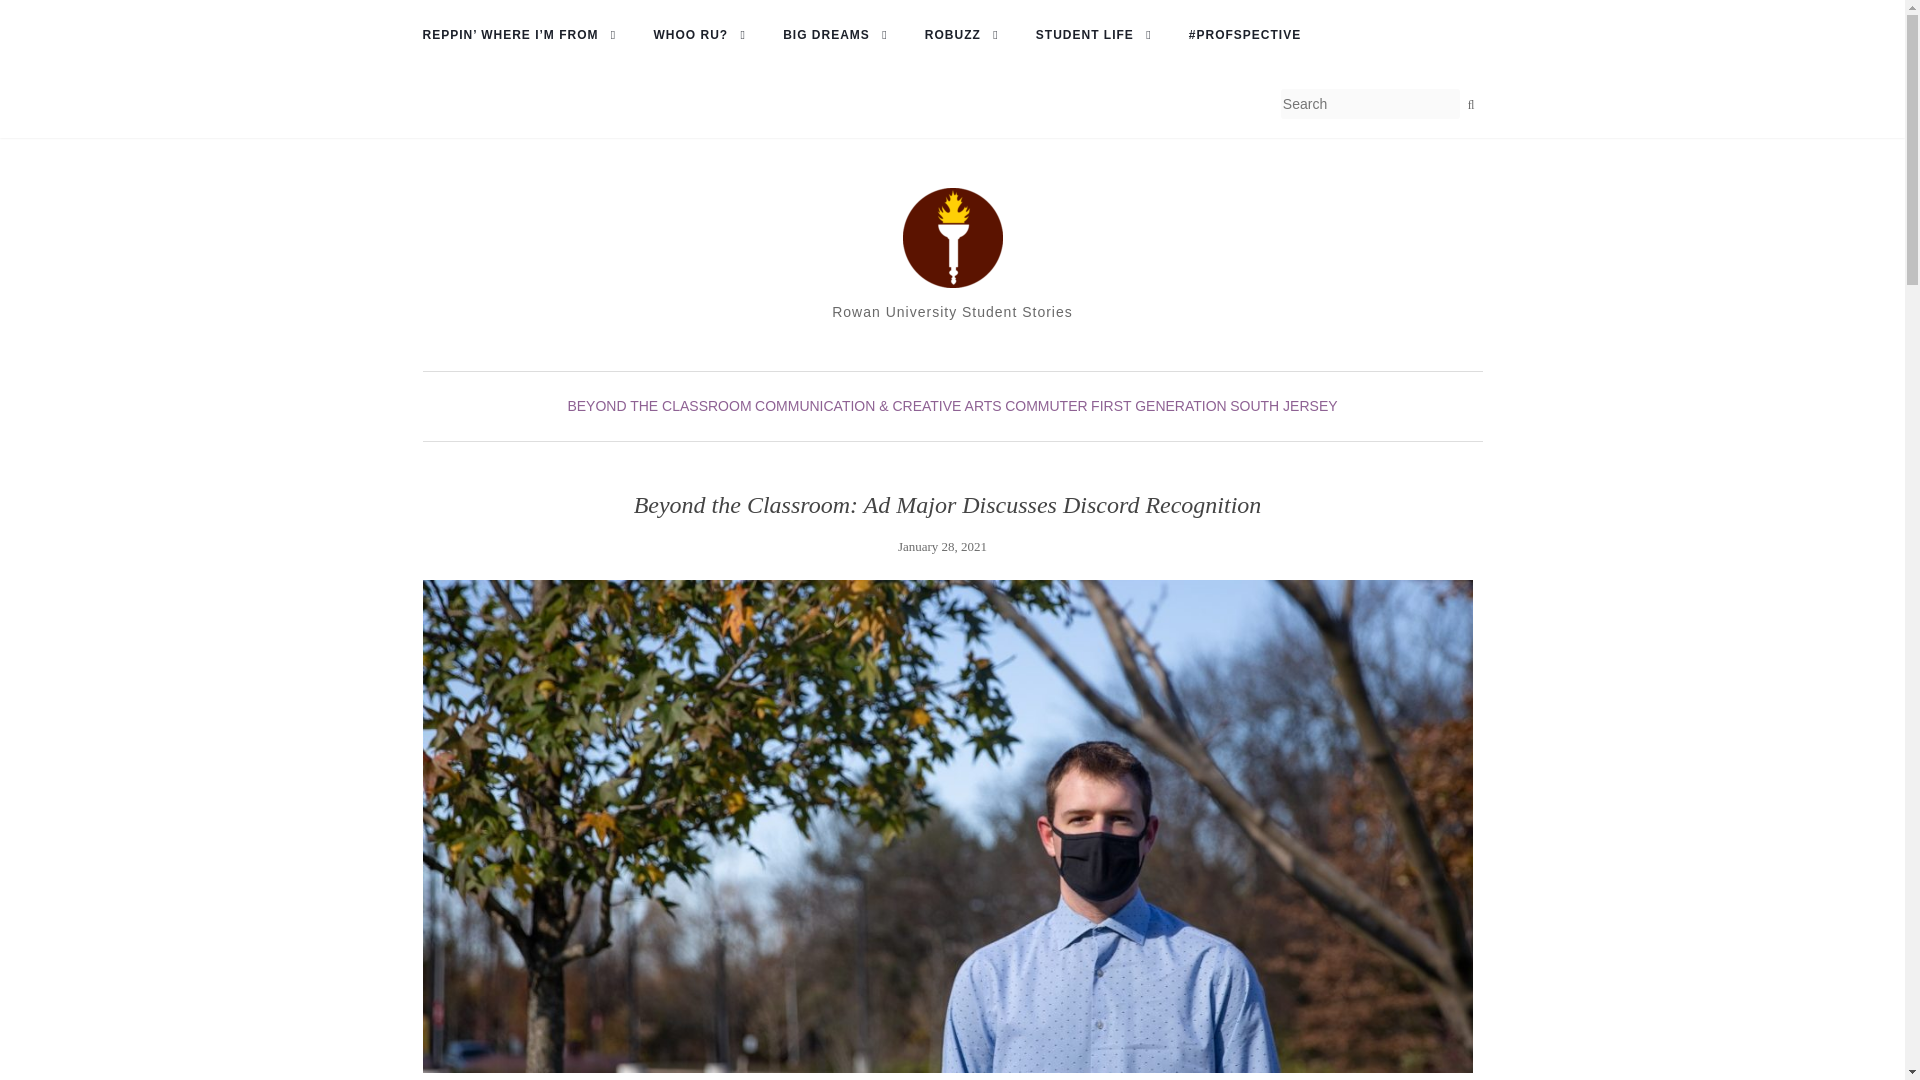 The height and width of the screenshot is (1080, 1920). Describe the element at coordinates (968, 36) in the screenshot. I see `ROBUZZ` at that location.